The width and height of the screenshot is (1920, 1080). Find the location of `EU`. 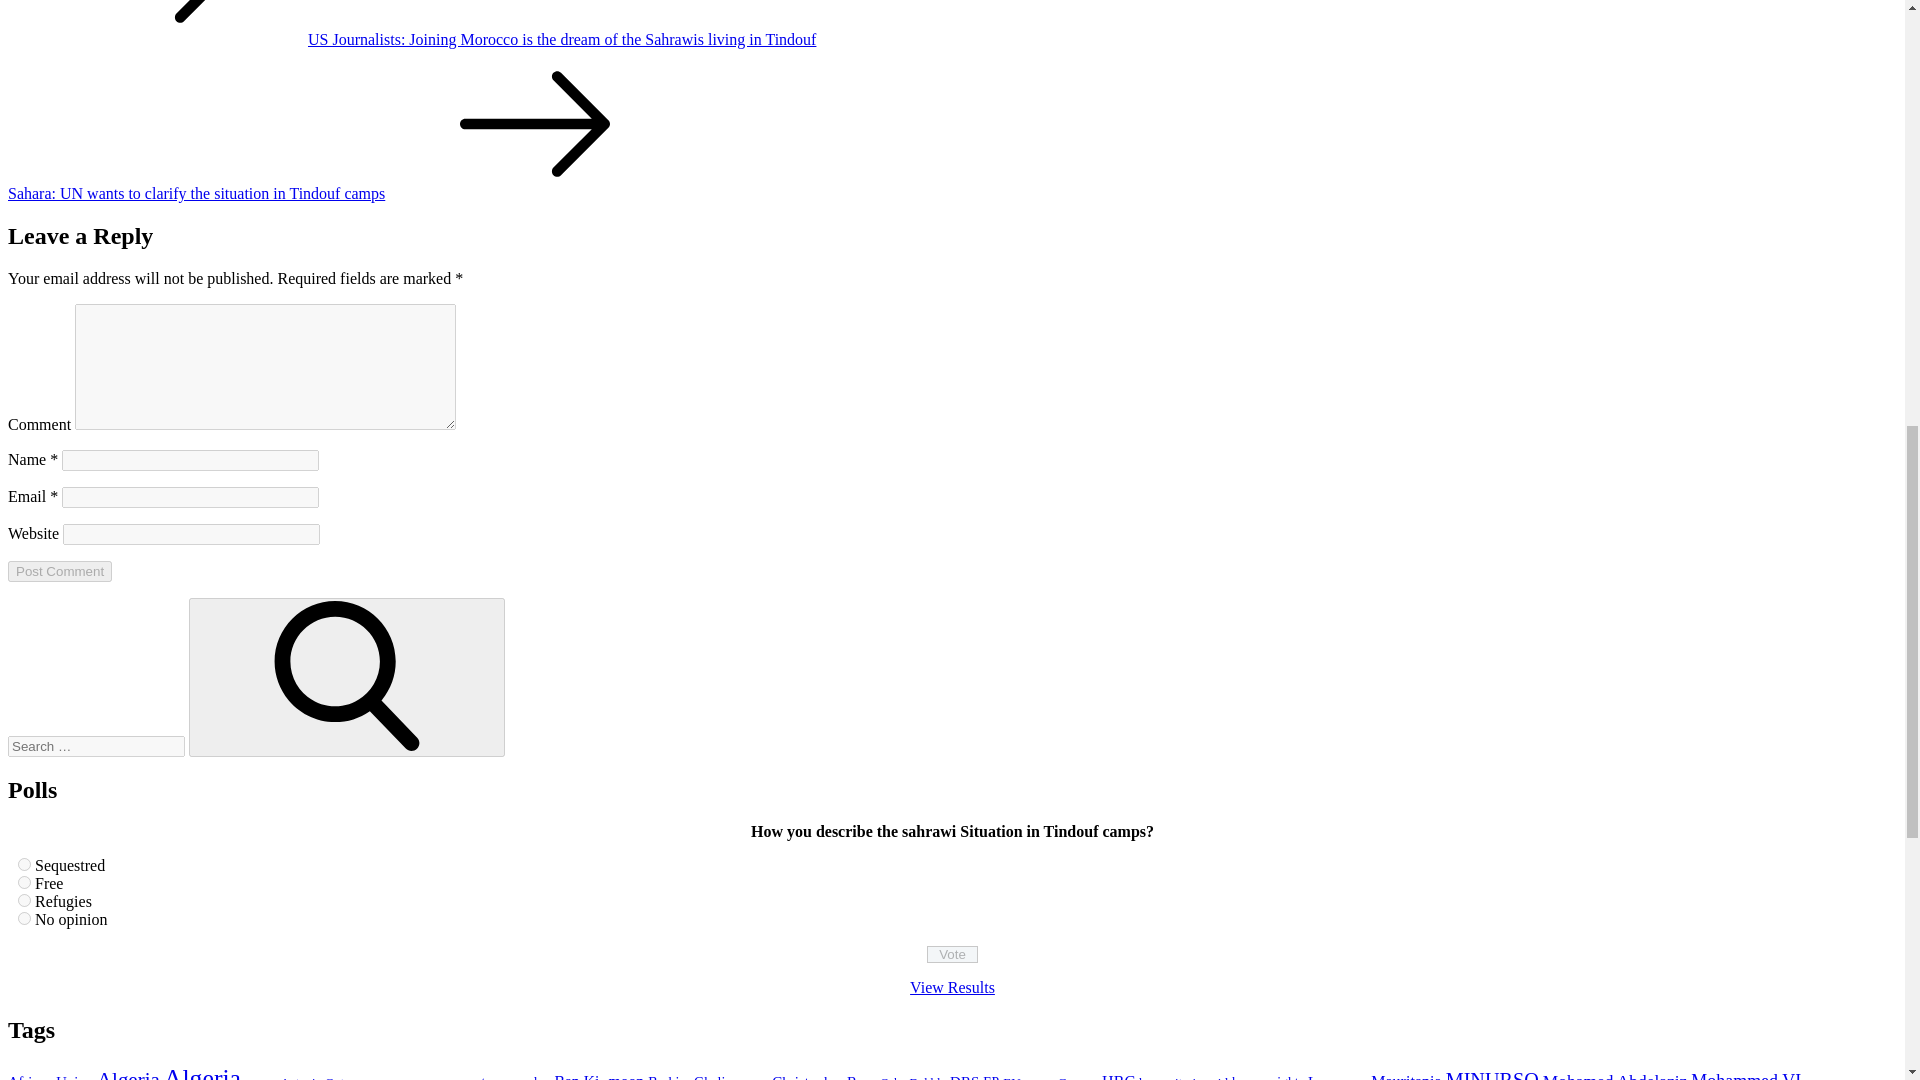

EU is located at coordinates (1012, 1077).